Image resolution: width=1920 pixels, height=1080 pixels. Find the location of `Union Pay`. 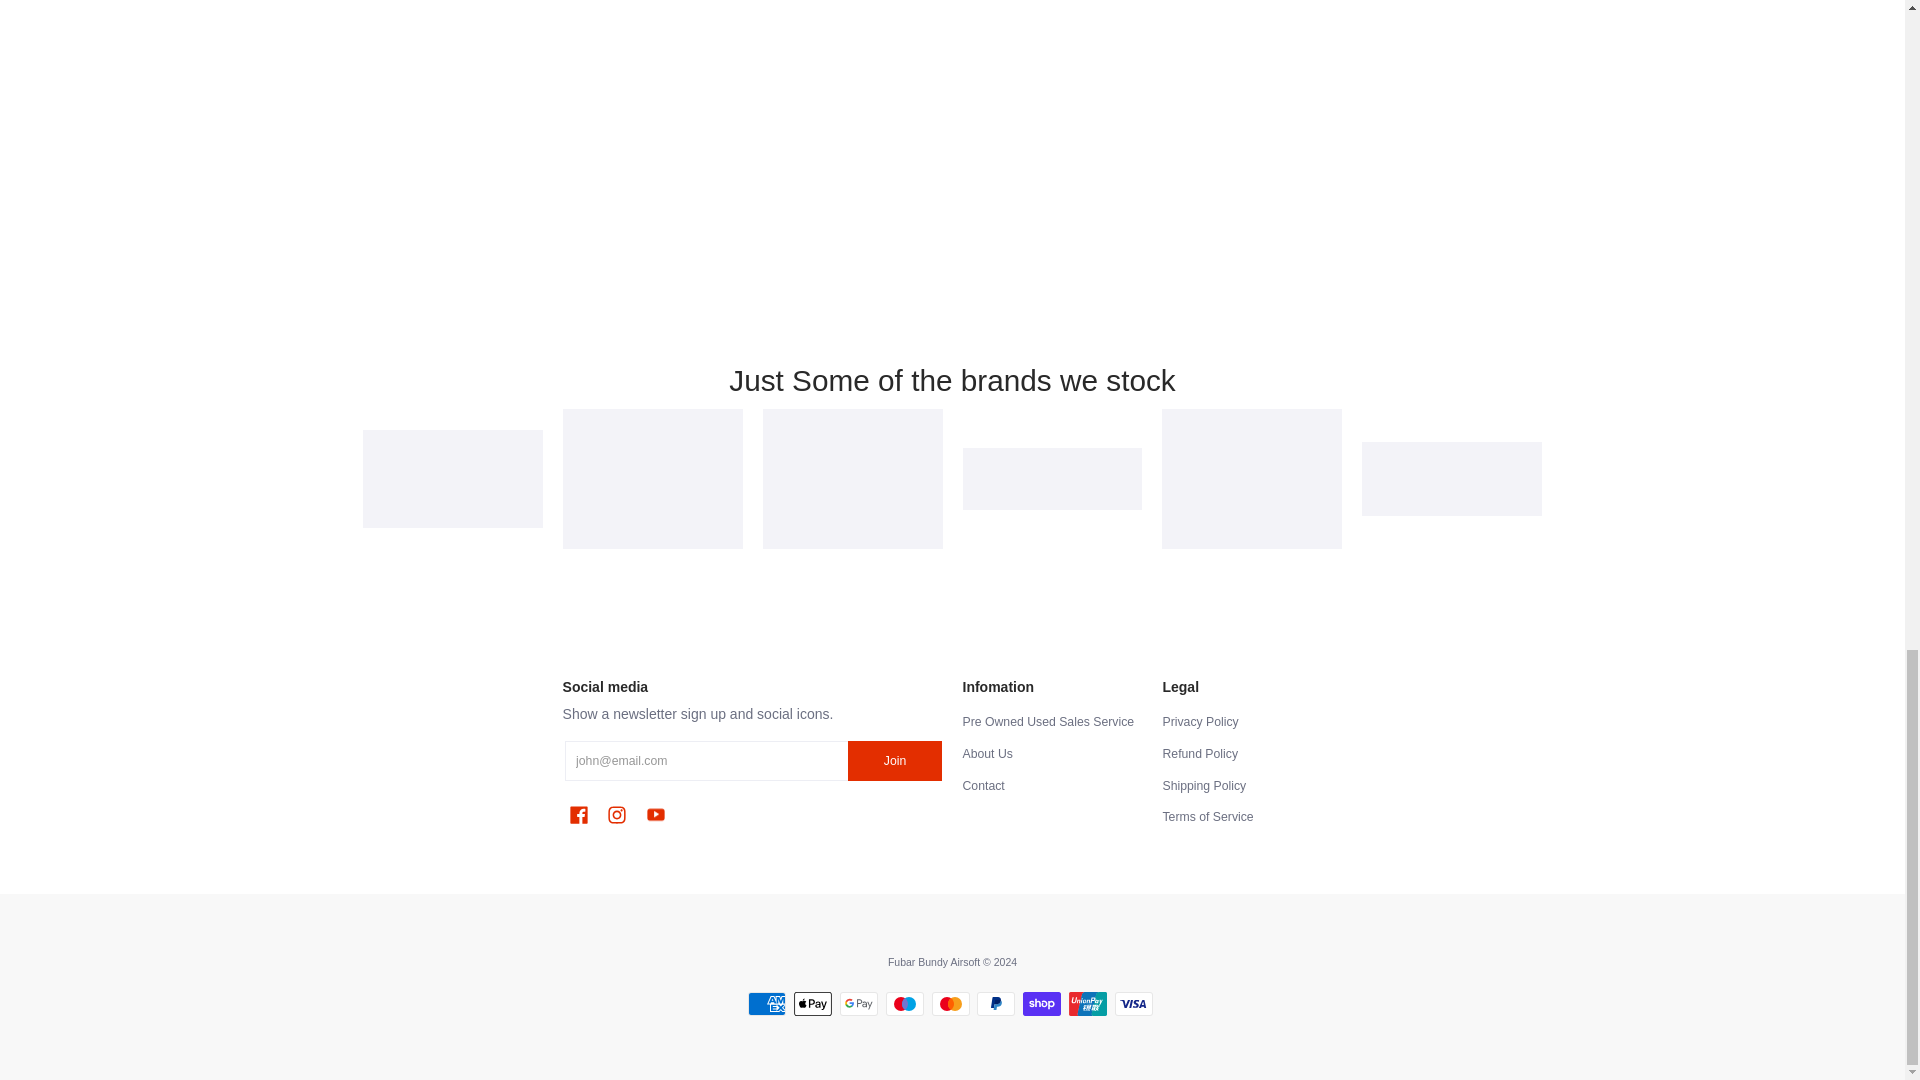

Union Pay is located at coordinates (1088, 1004).